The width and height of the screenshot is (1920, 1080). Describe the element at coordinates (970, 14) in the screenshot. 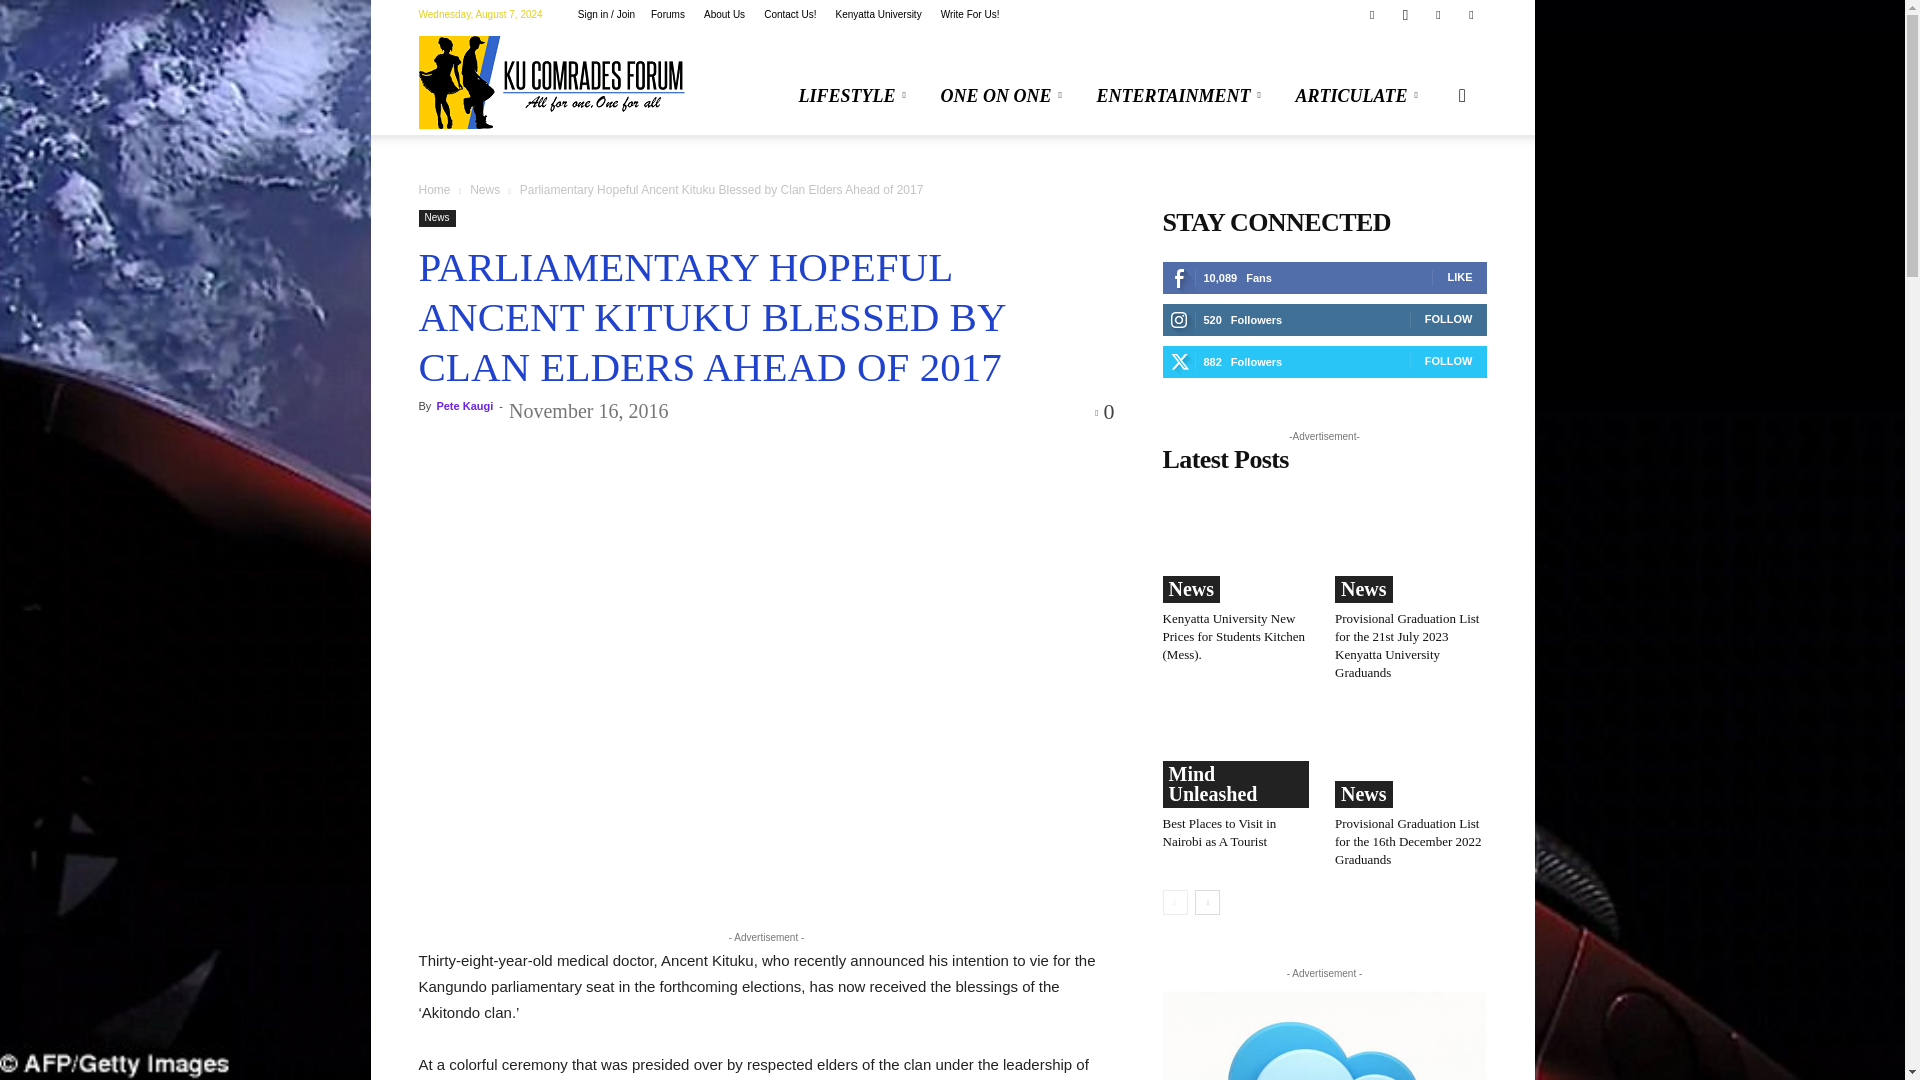

I see `Write For Us!` at that location.